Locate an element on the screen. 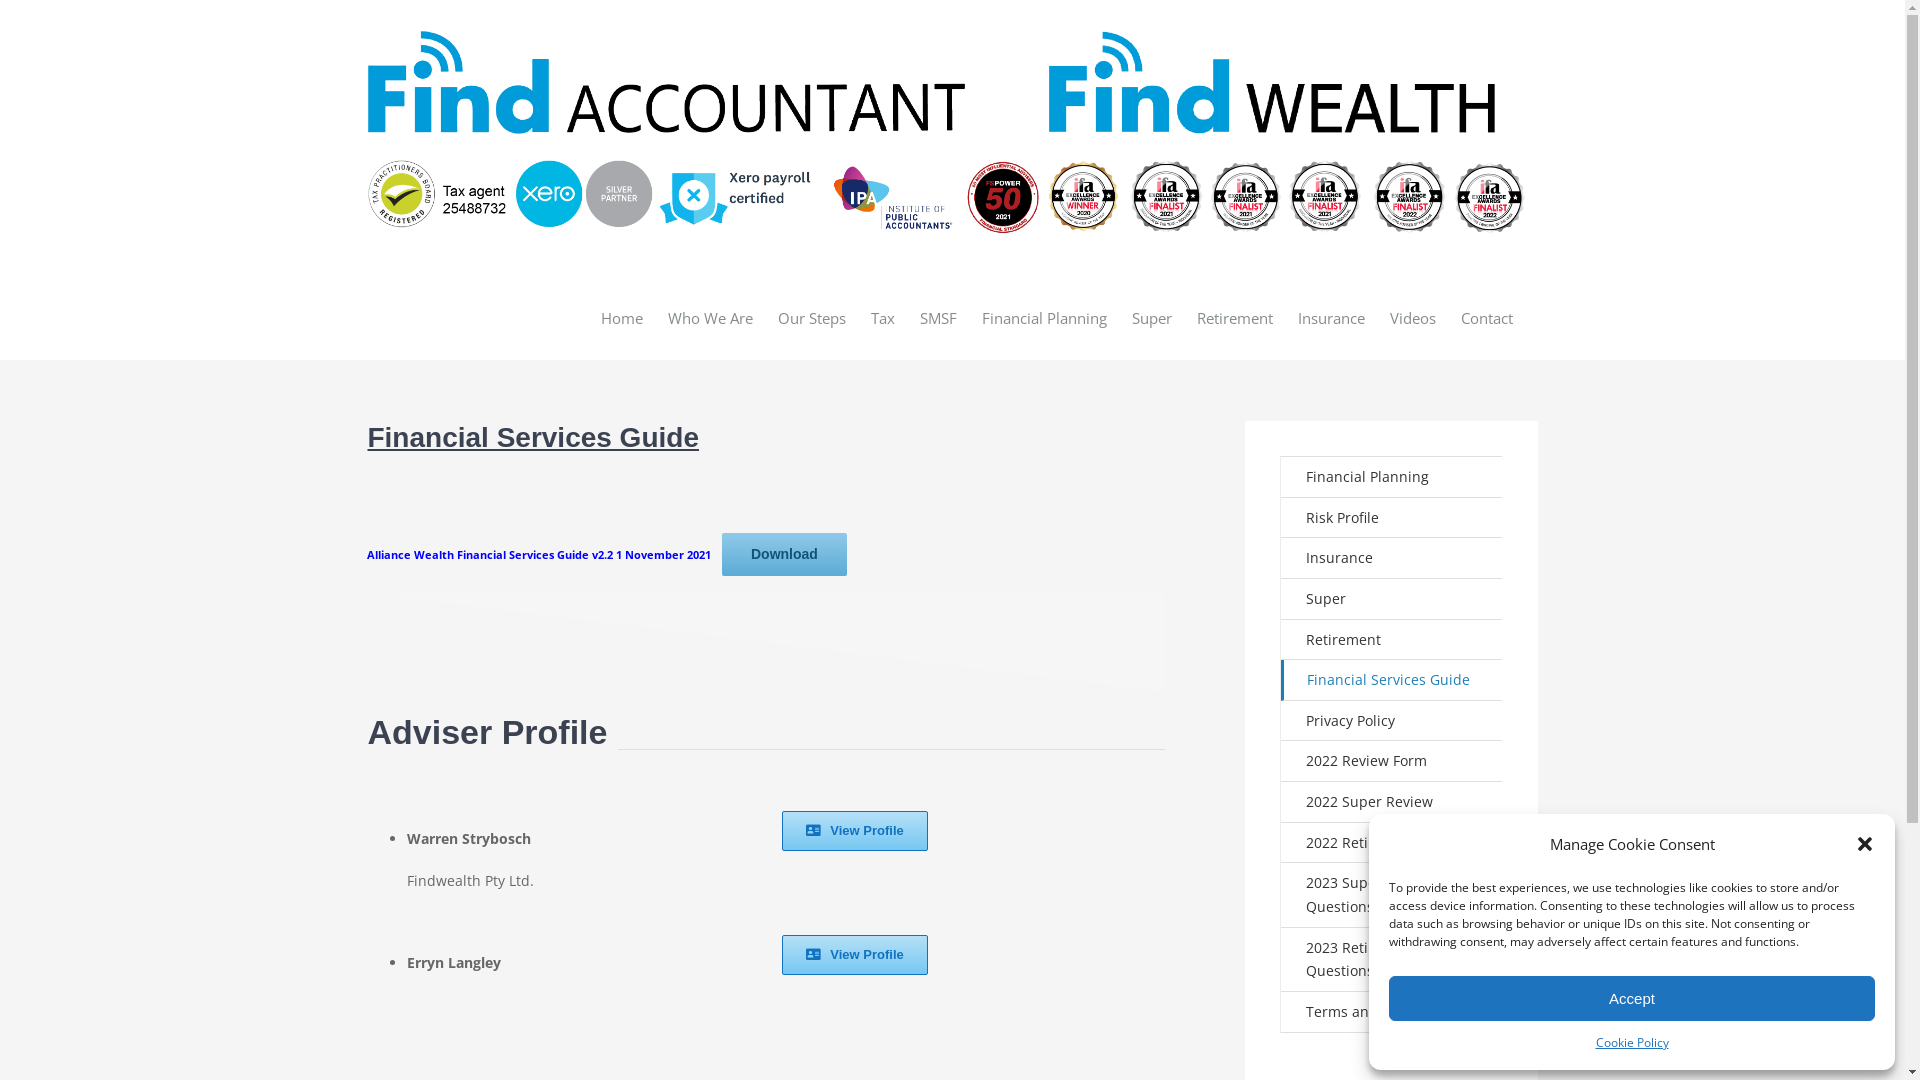  Who We Are is located at coordinates (710, 318).